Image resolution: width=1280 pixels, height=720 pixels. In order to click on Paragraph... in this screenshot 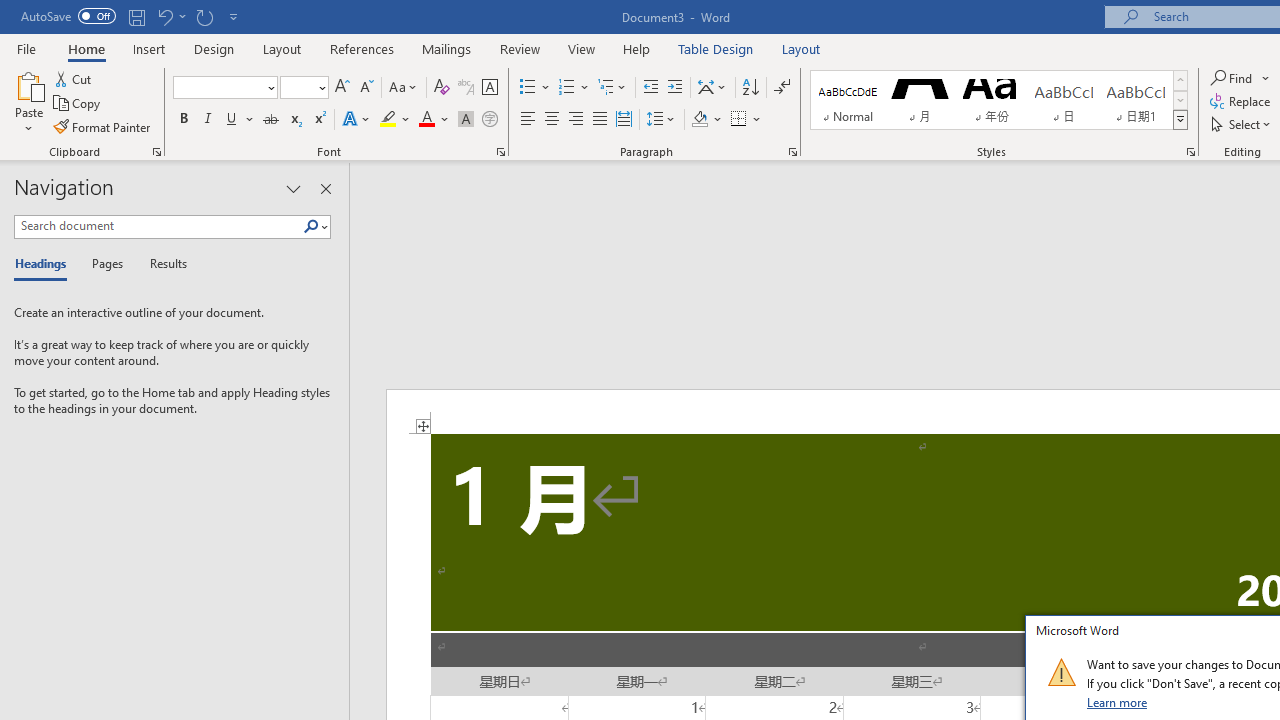, I will do `click(792, 152)`.